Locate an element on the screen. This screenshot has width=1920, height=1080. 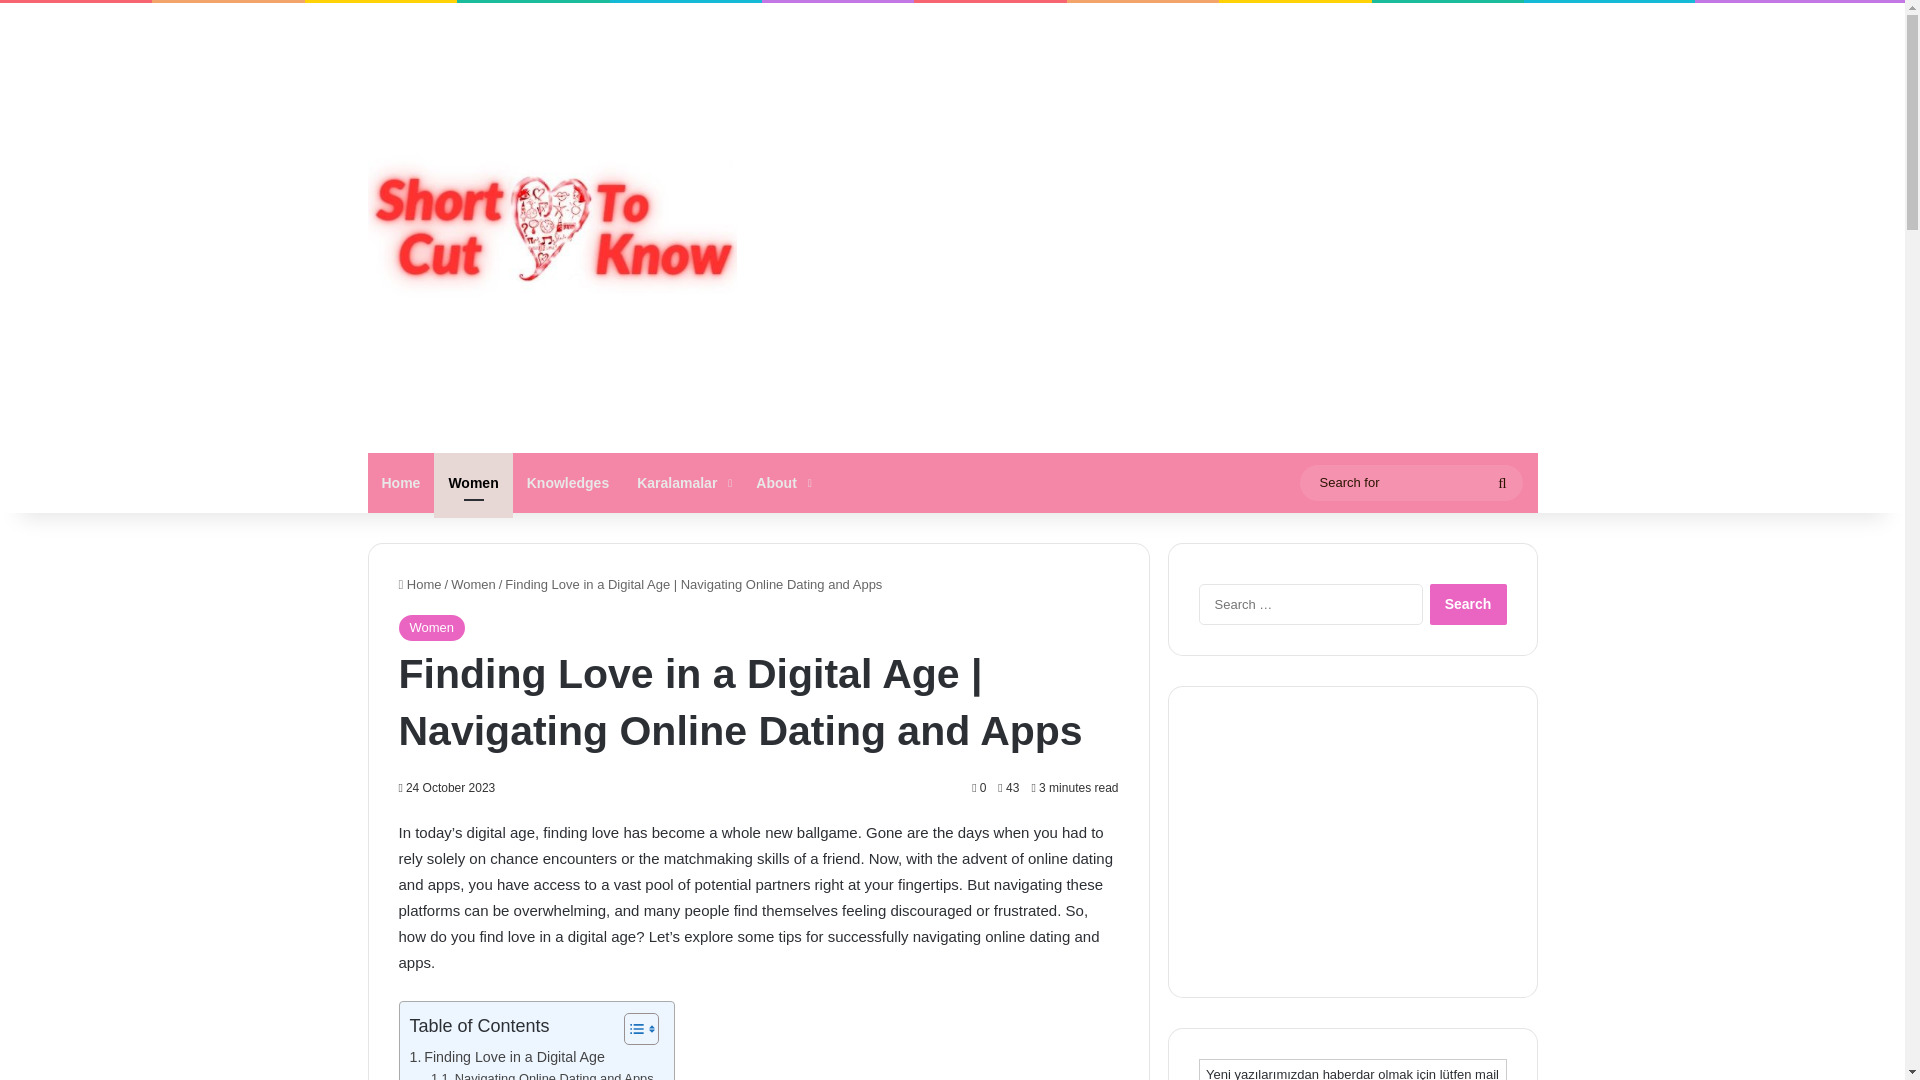
About is located at coordinates (781, 482).